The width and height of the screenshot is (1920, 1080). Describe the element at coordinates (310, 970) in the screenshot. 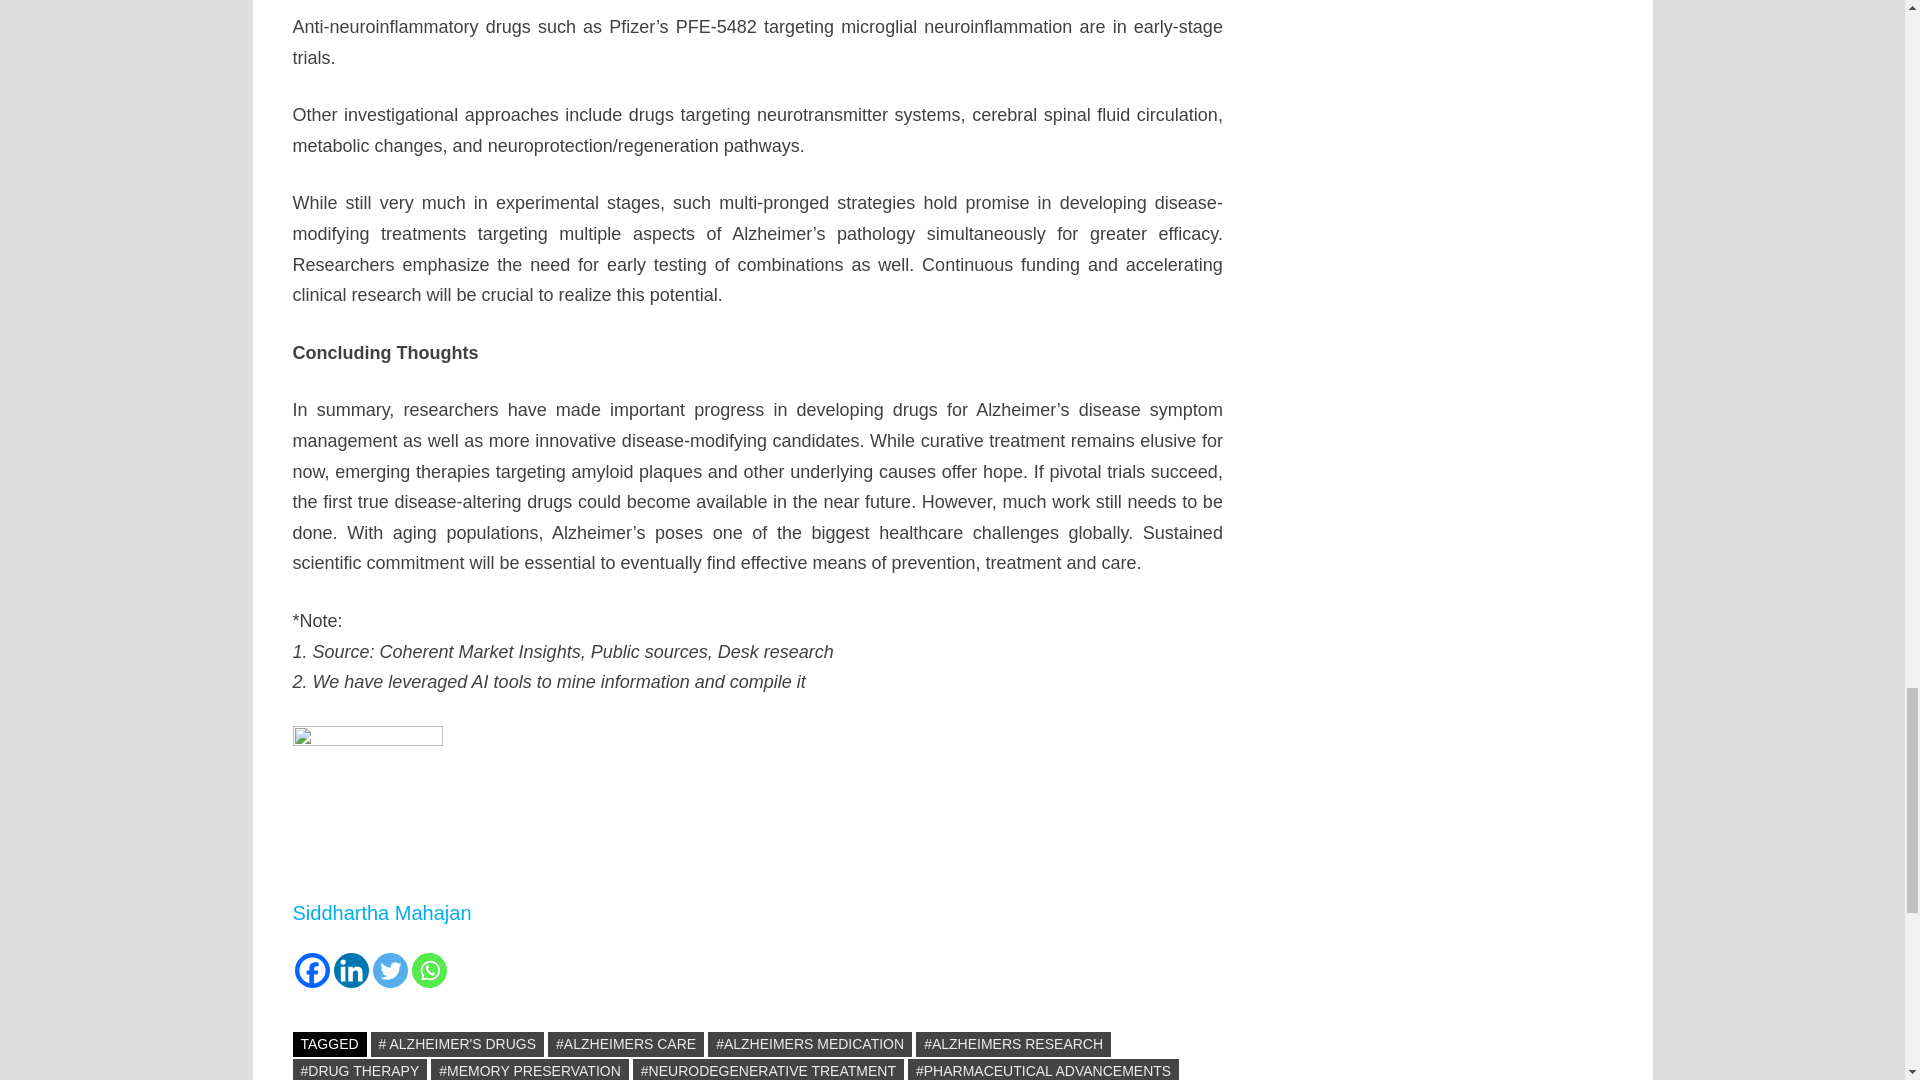

I see `Facebook` at that location.